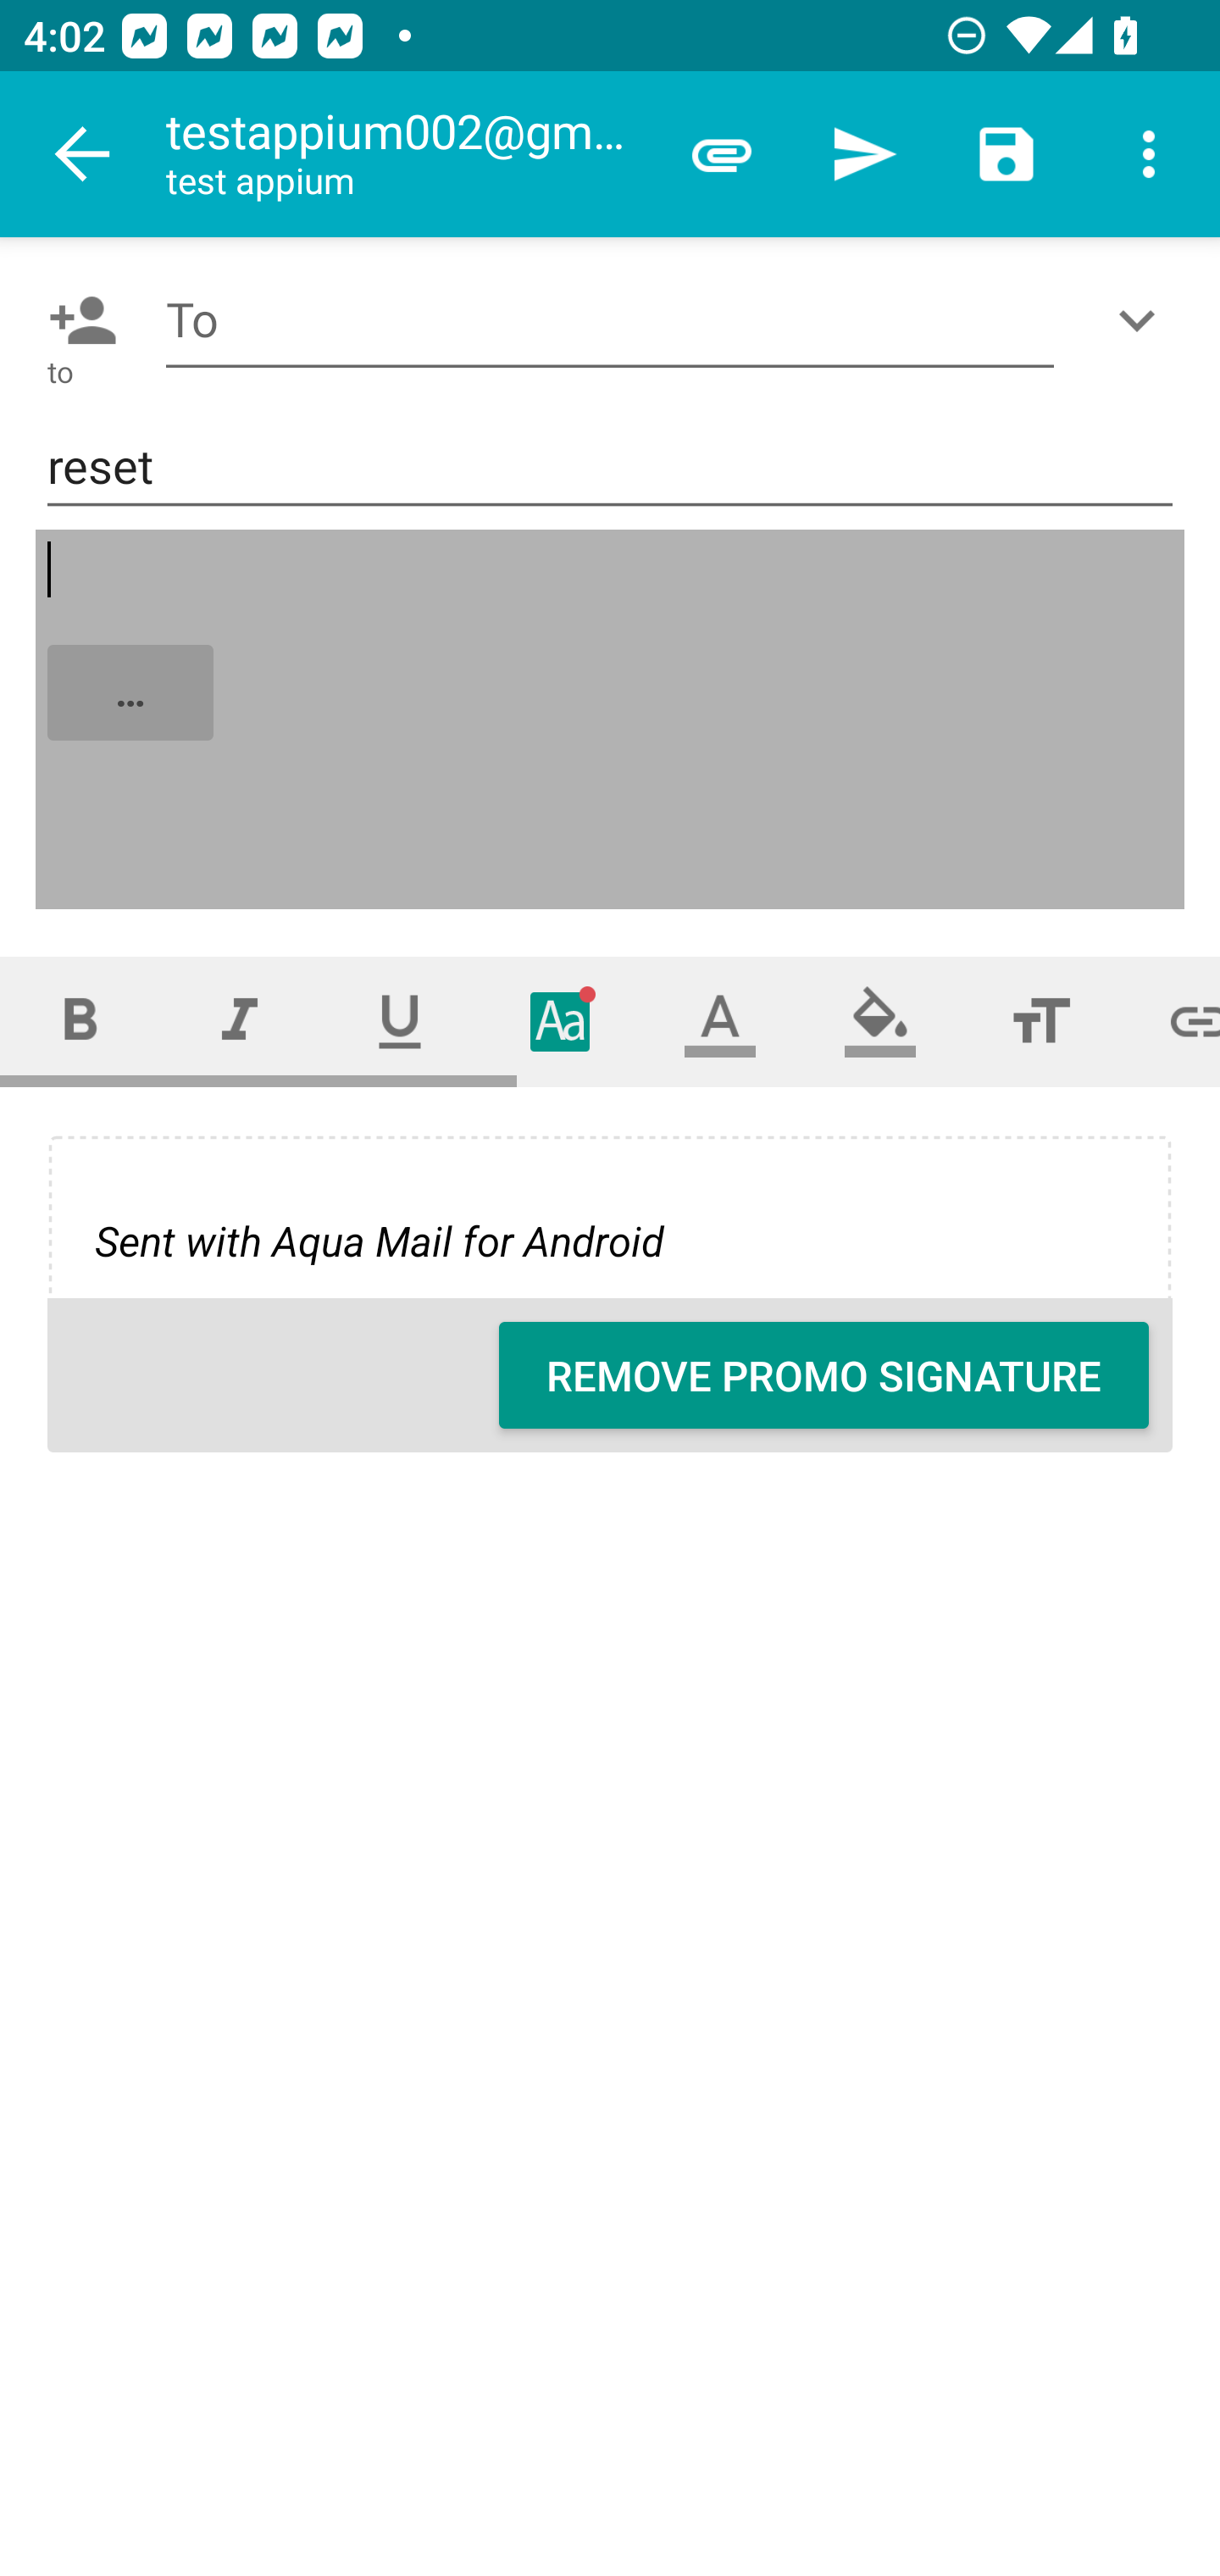 This screenshot has height=2576, width=1220. I want to click on Typeface (font), so click(561, 1020).